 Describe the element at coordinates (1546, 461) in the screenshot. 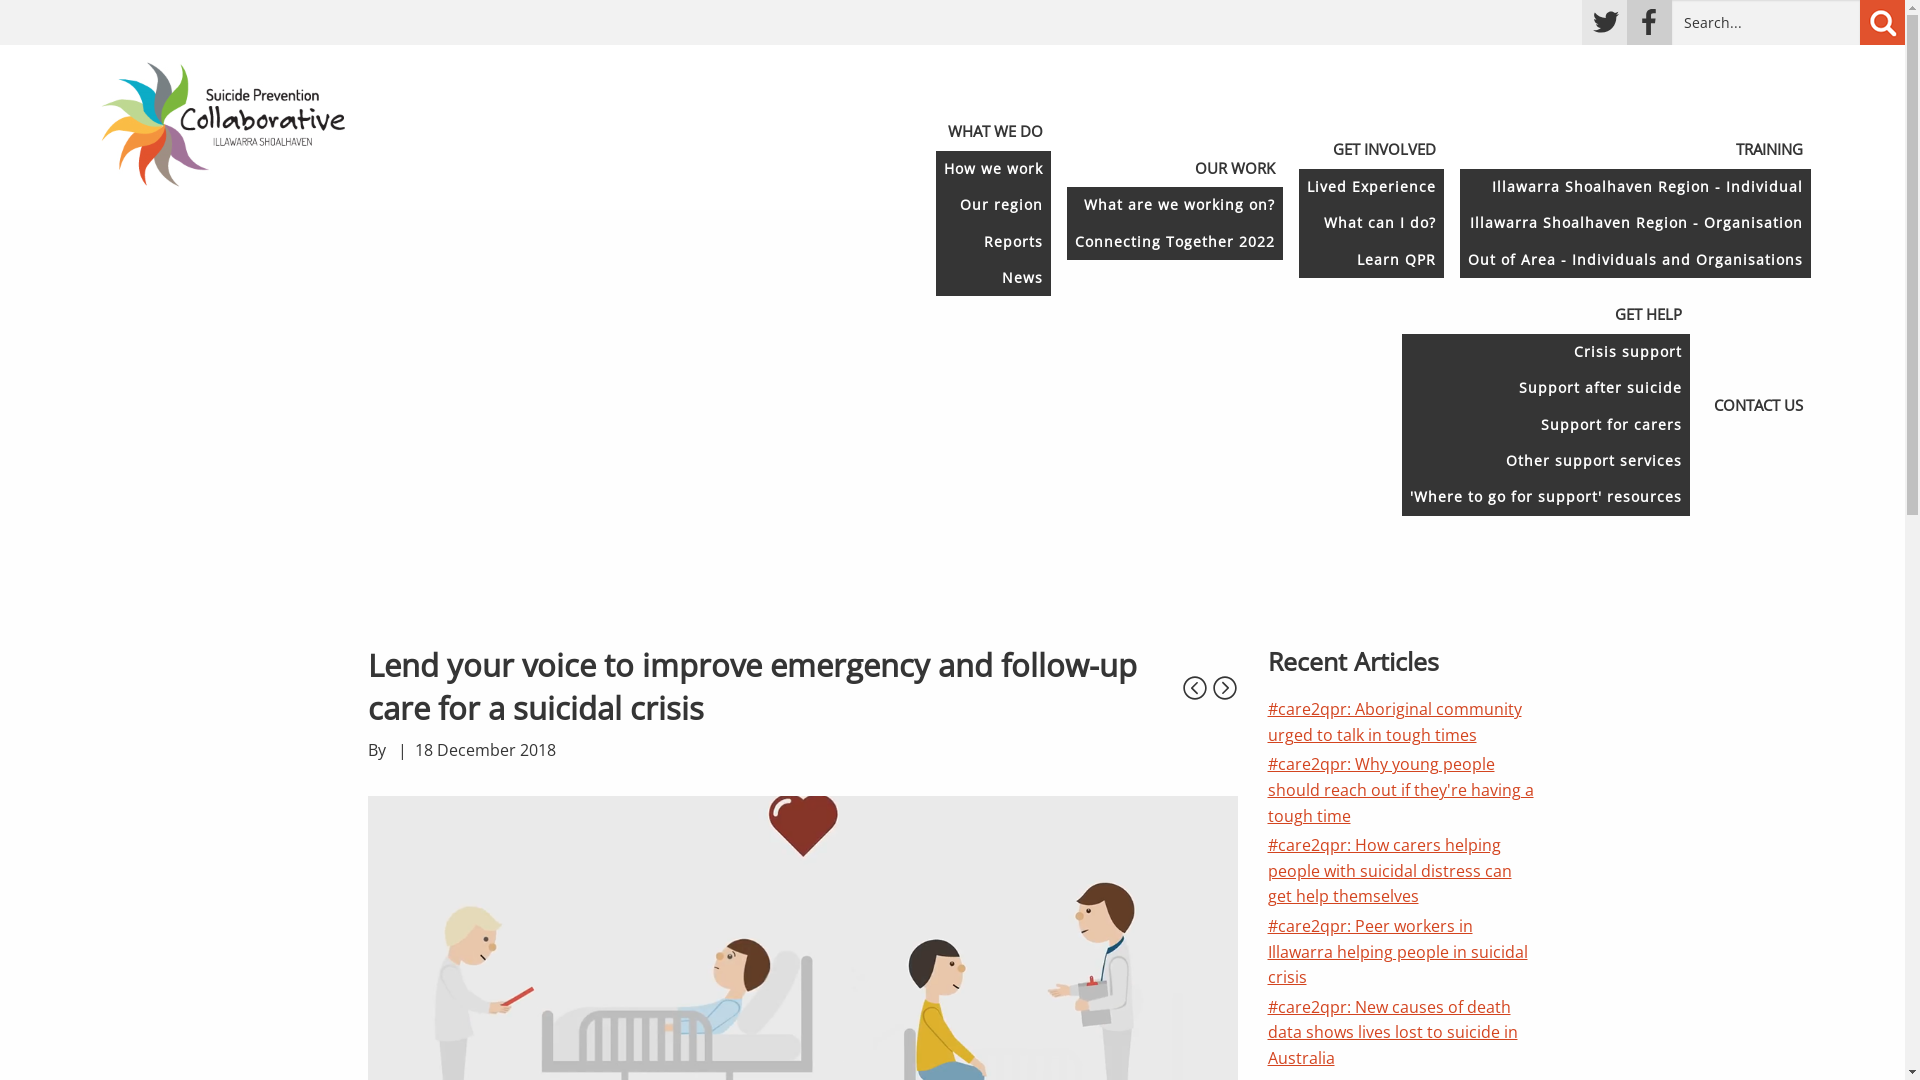

I see `Other support services` at that location.